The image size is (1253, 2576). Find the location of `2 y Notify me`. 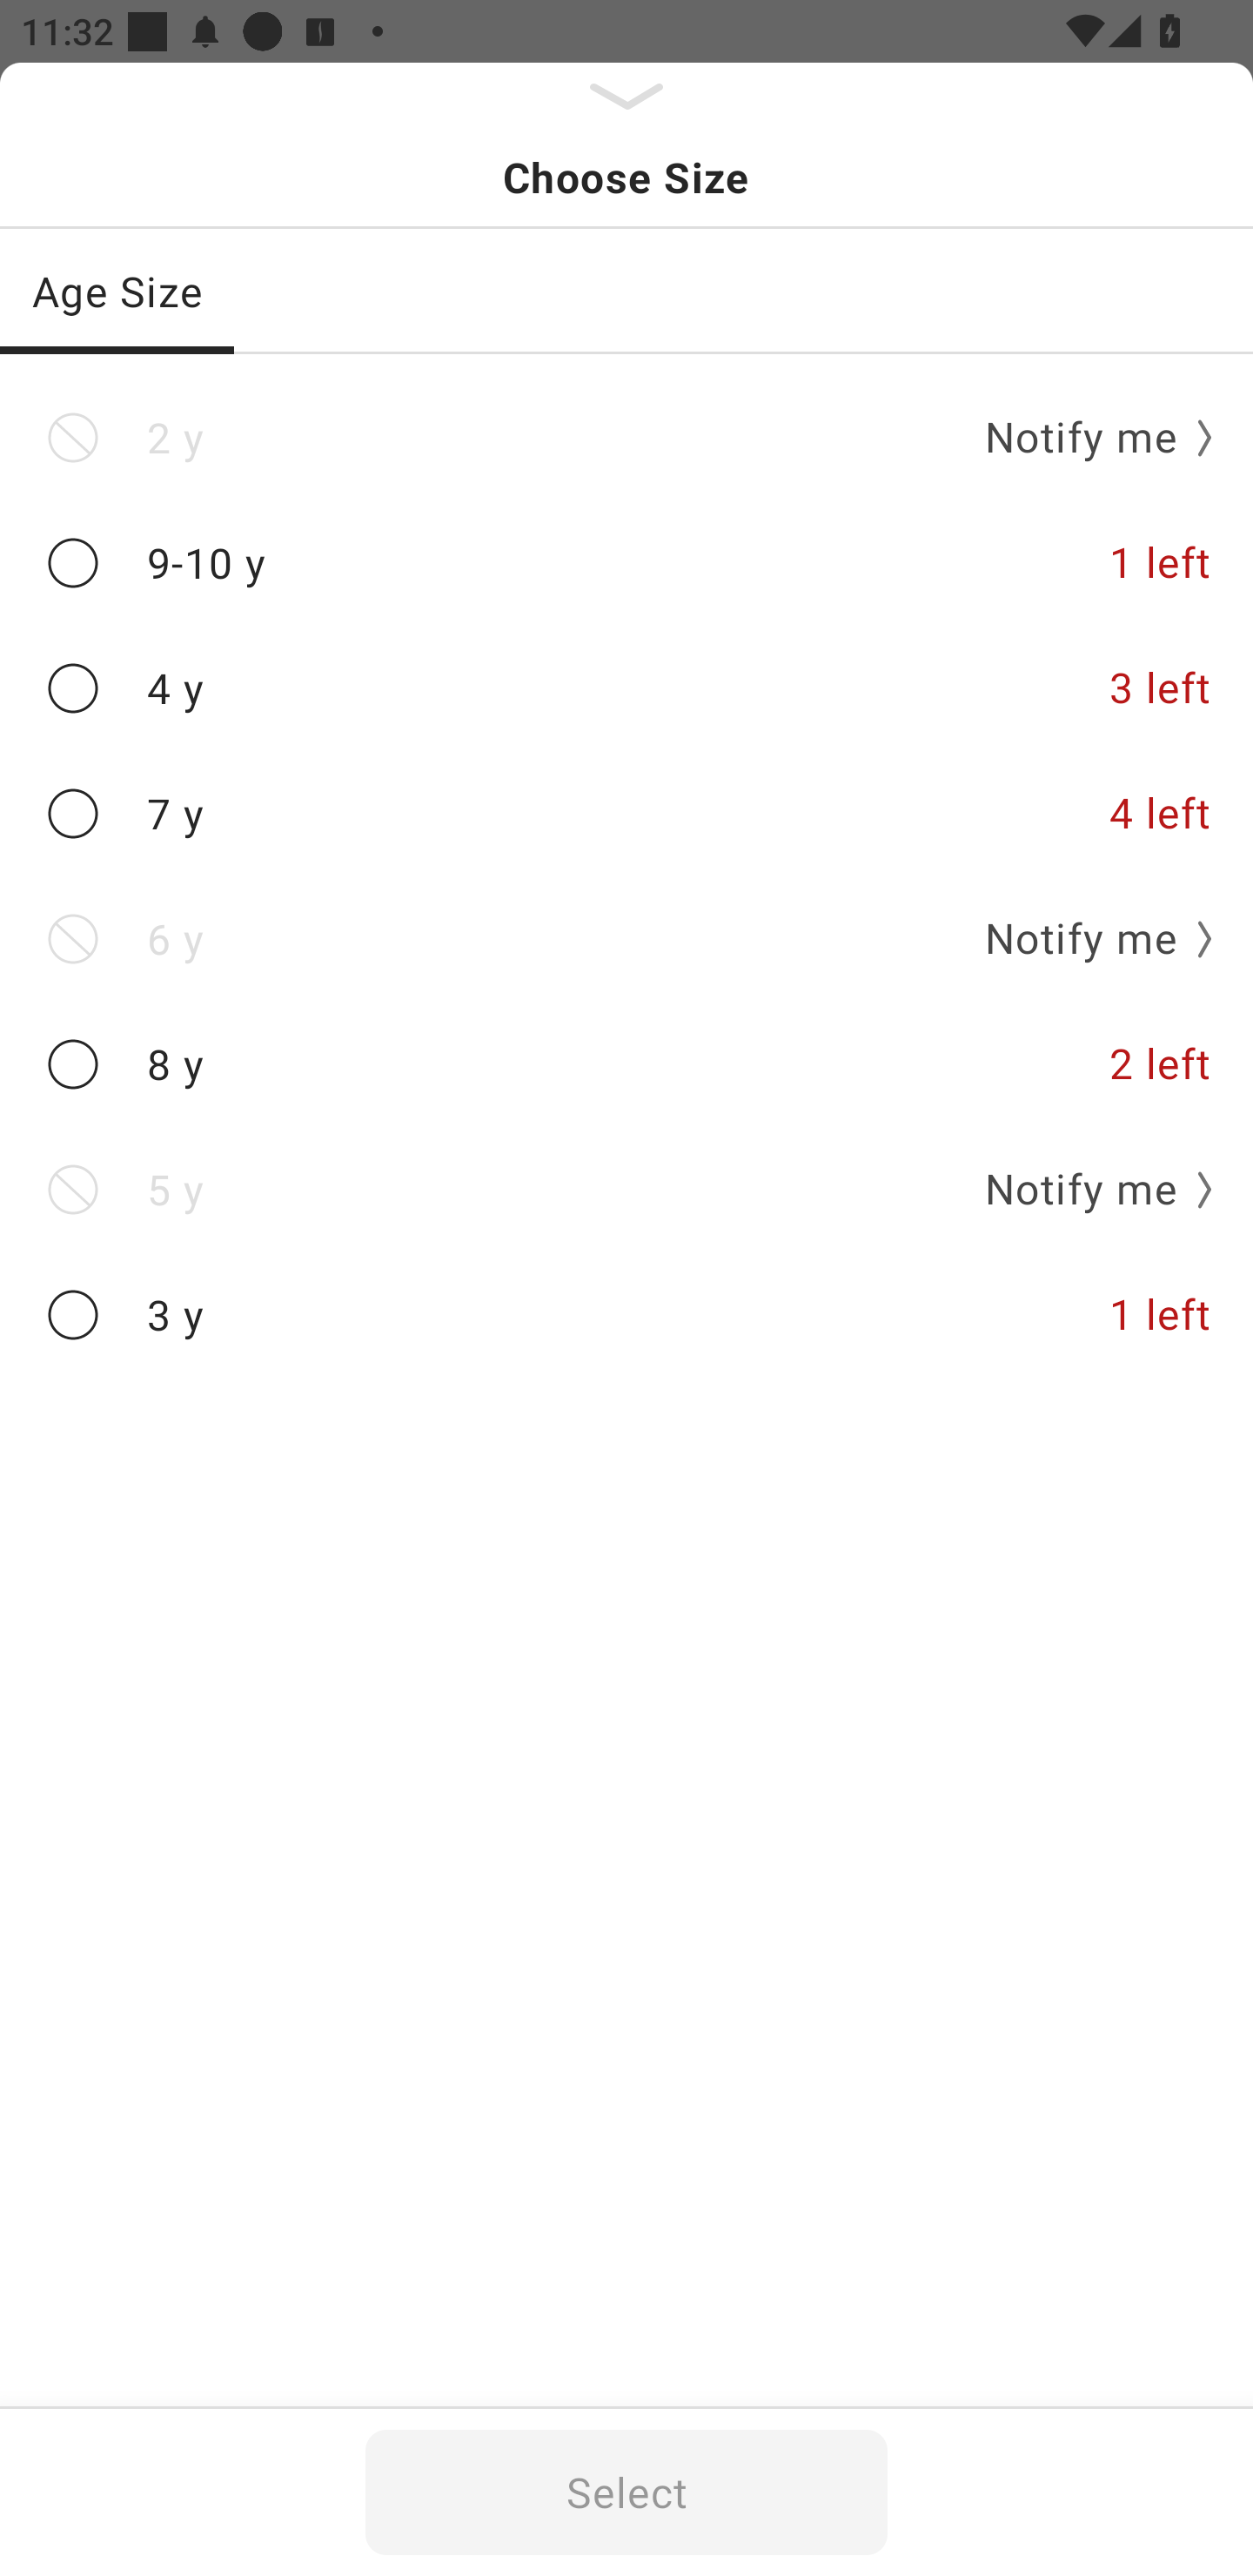

2 y Notify me is located at coordinates (626, 438).